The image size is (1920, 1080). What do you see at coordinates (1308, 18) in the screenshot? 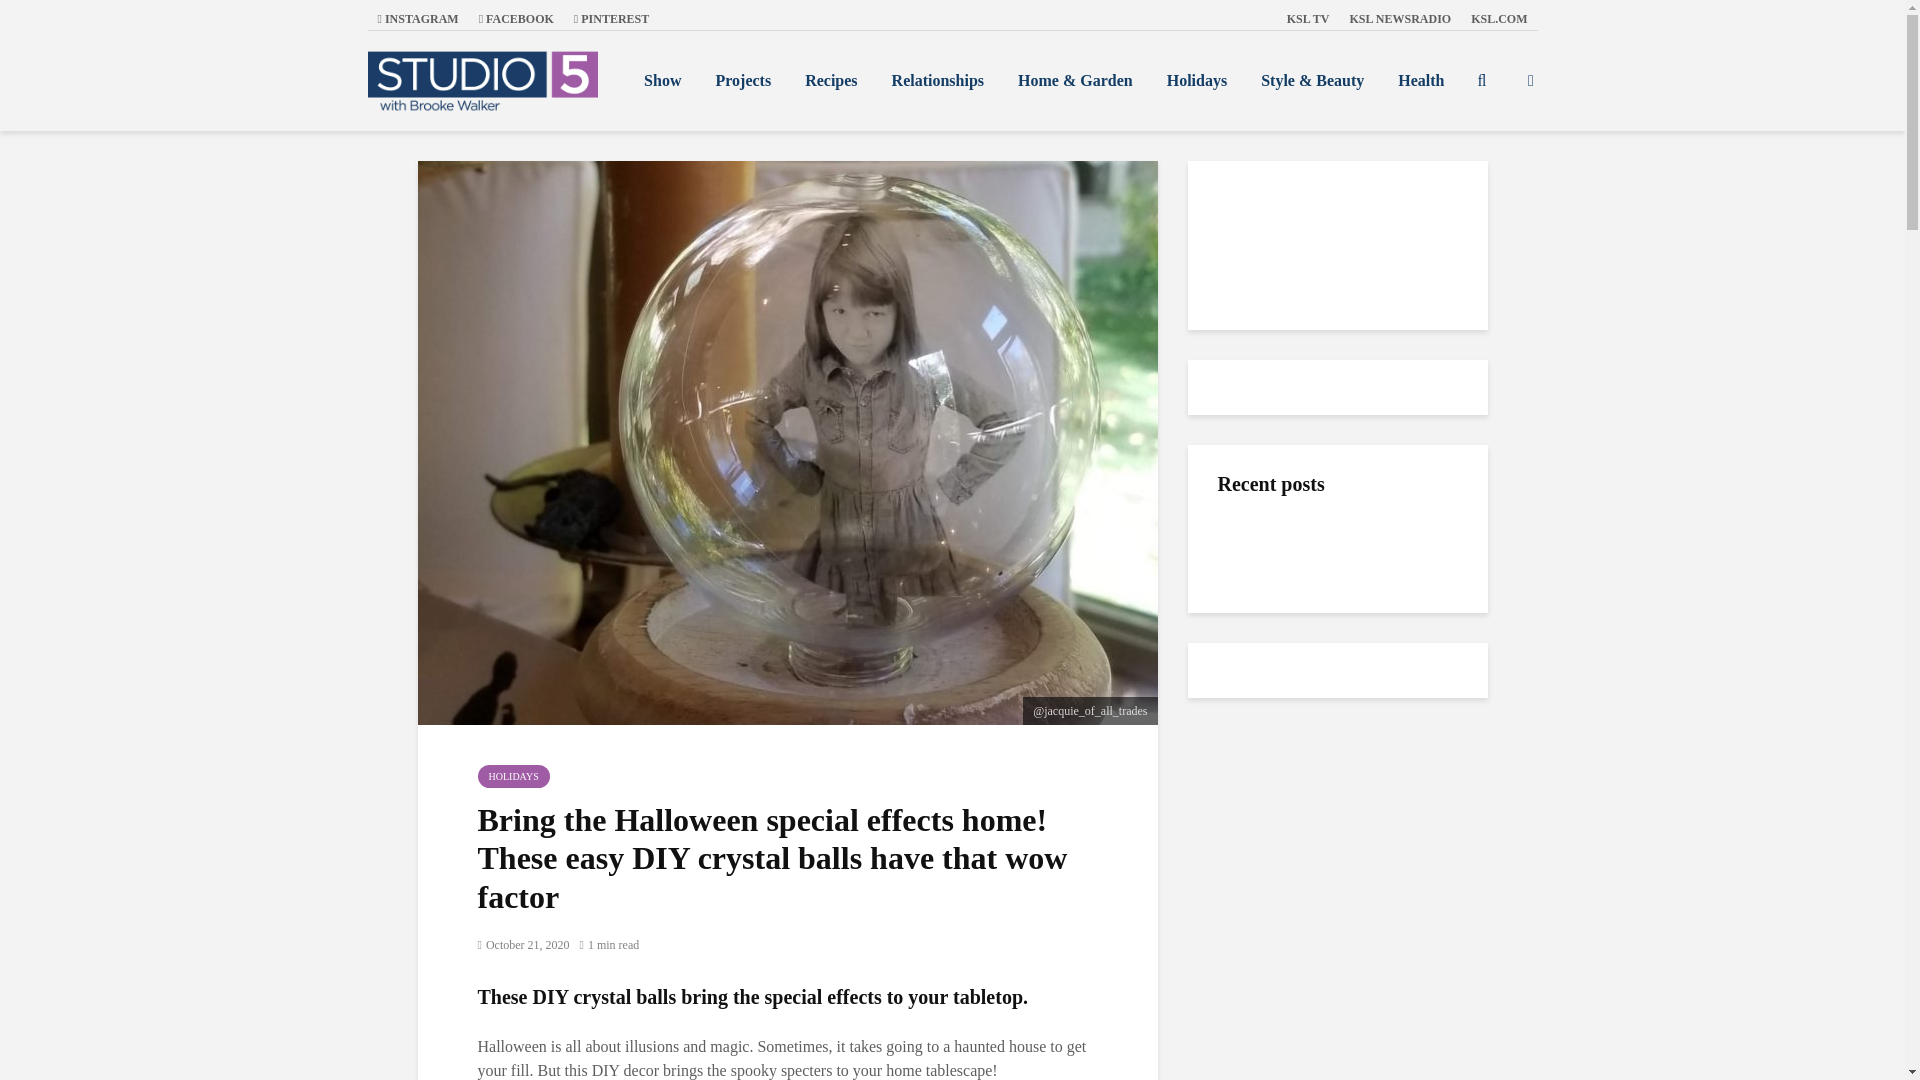
I see `KSL TV` at bounding box center [1308, 18].